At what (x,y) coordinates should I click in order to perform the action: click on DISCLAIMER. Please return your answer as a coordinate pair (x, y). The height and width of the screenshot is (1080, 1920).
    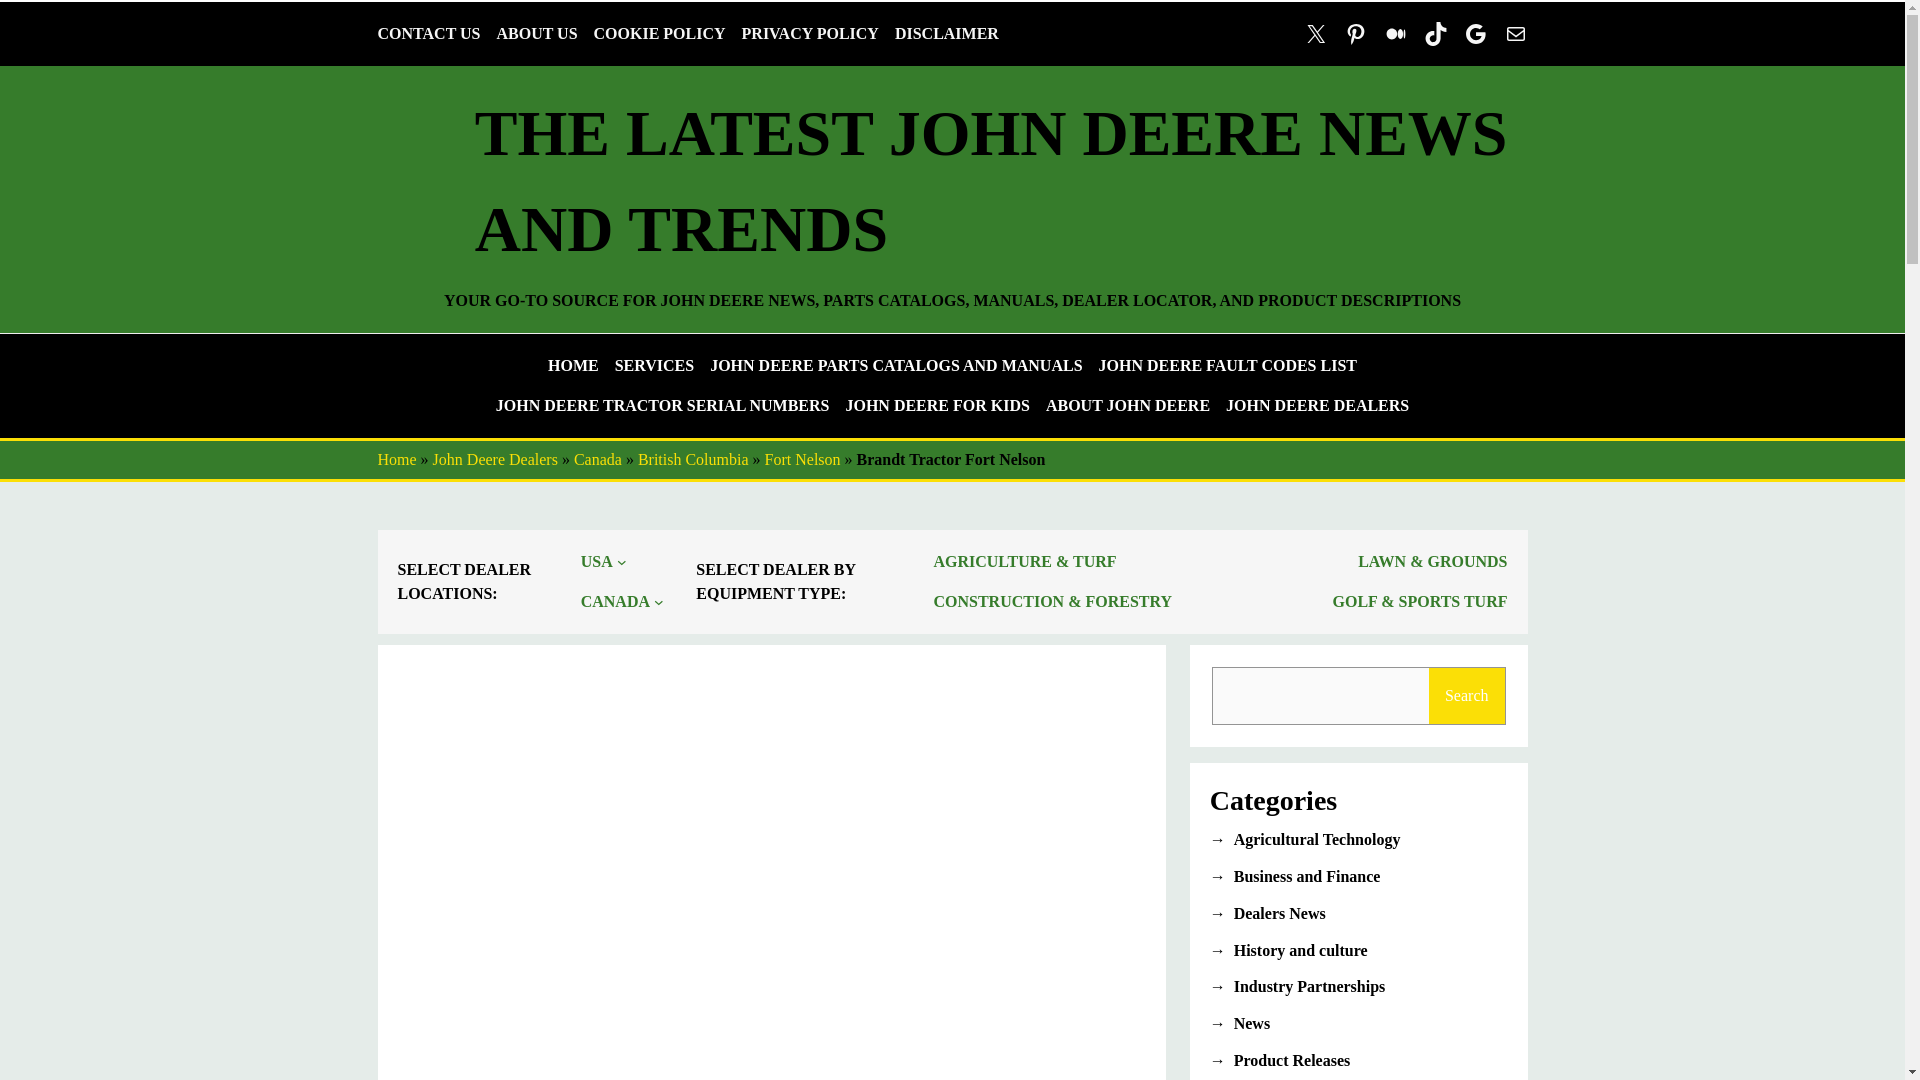
    Looking at the image, I should click on (946, 34).